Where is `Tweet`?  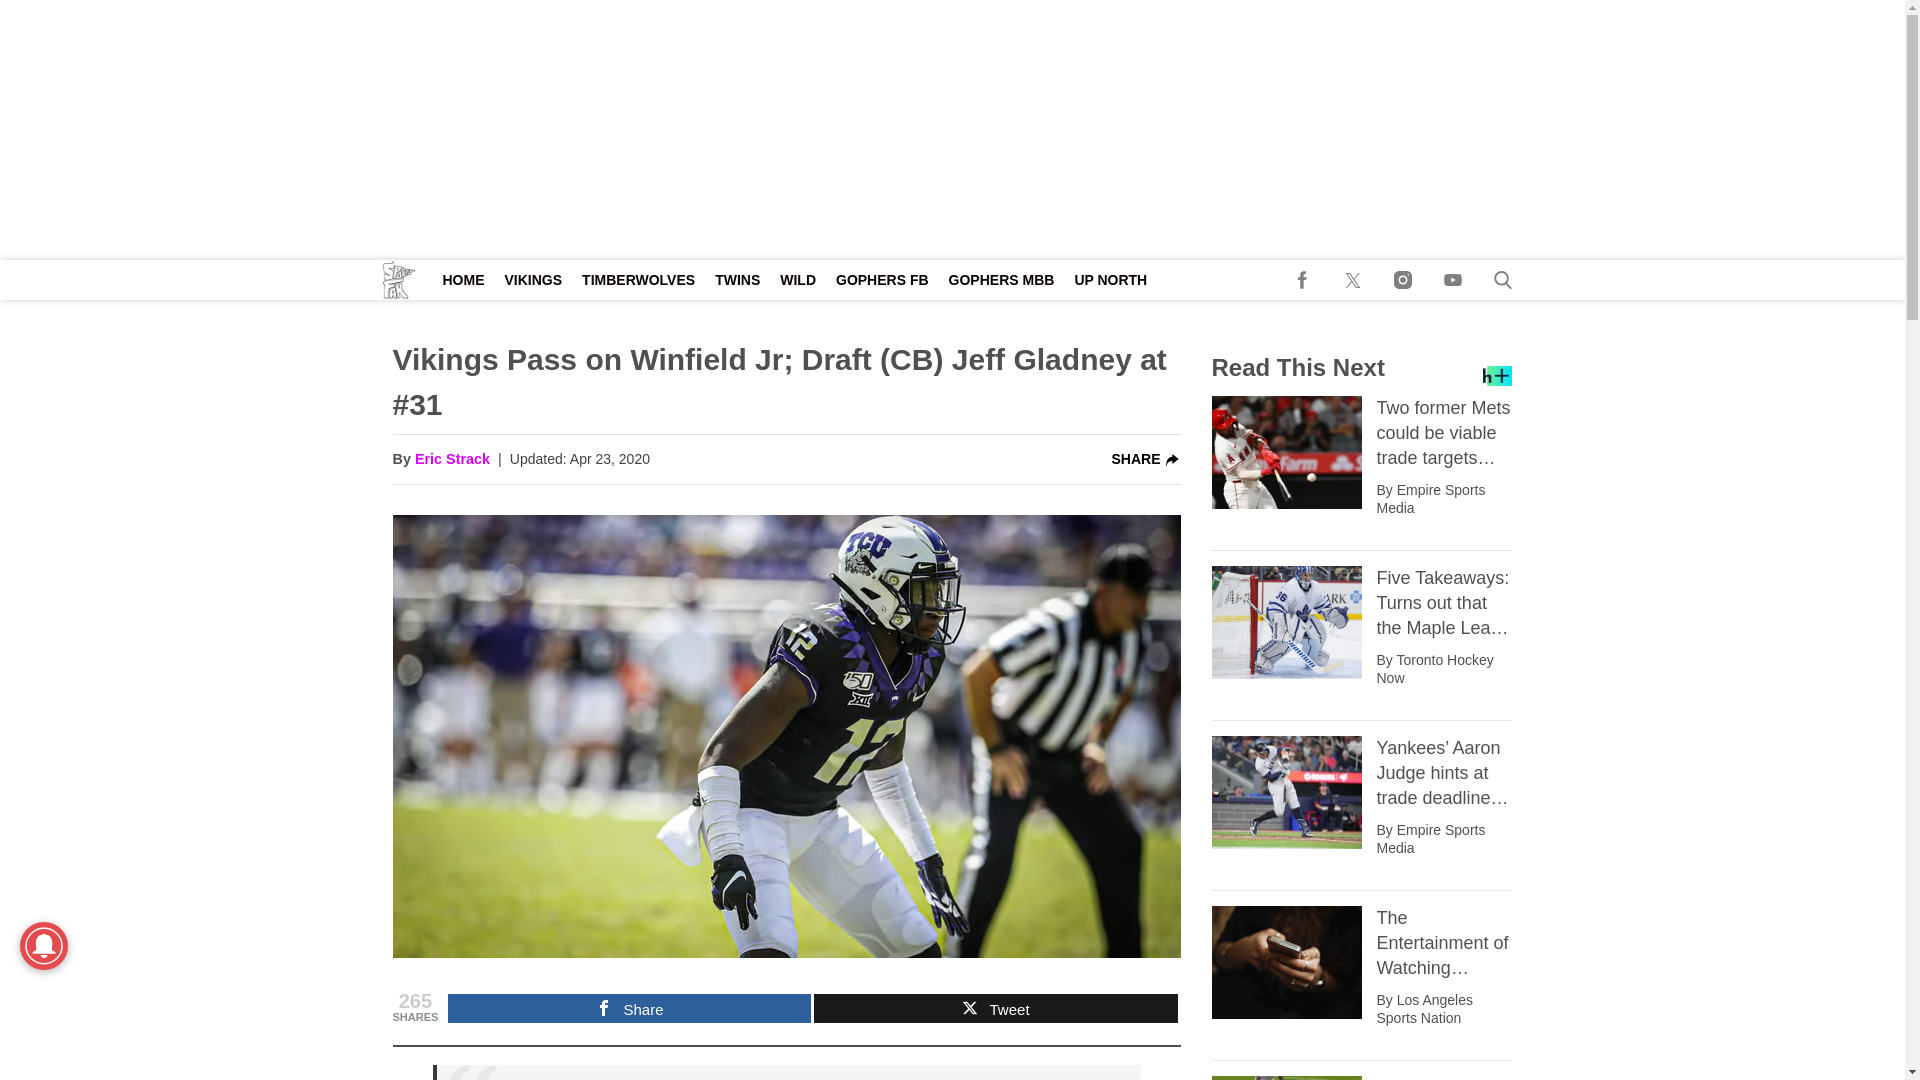 Tweet is located at coordinates (995, 1008).